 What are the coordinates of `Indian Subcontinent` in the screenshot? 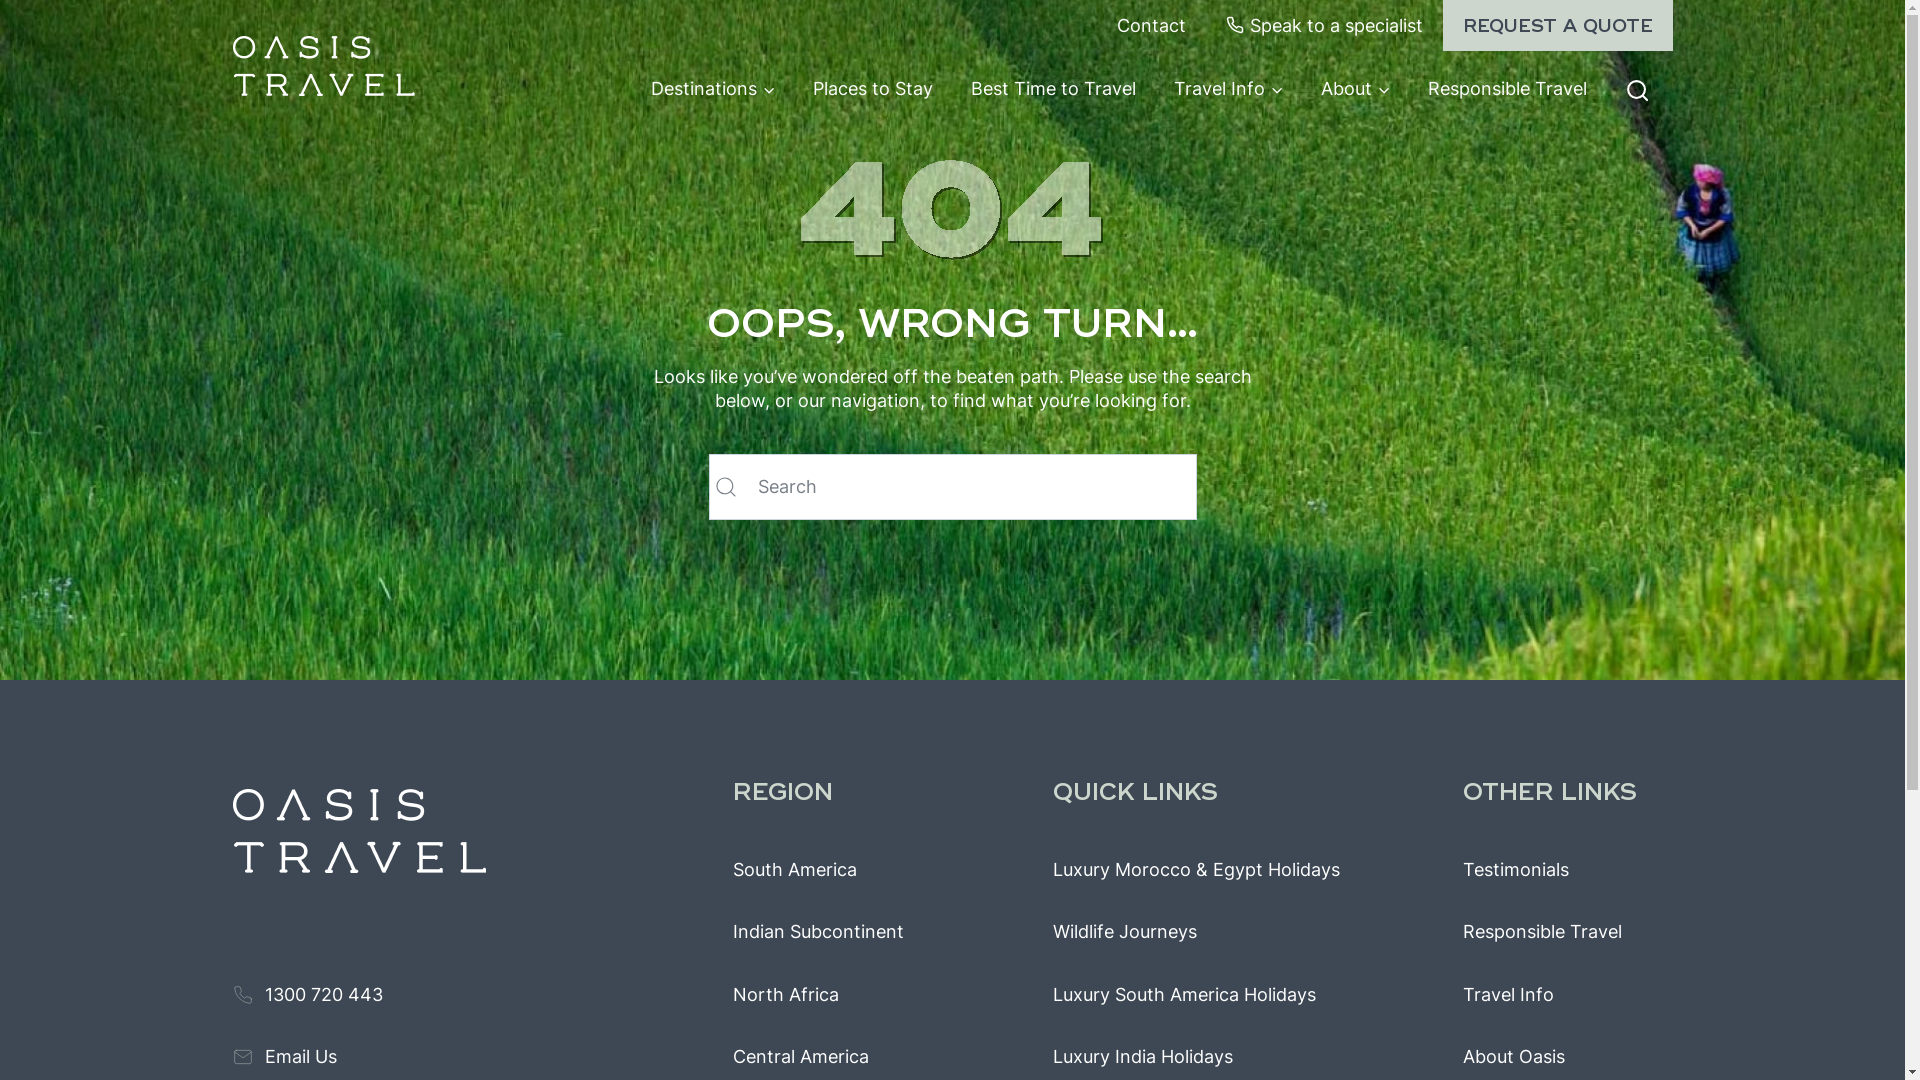 It's located at (818, 932).